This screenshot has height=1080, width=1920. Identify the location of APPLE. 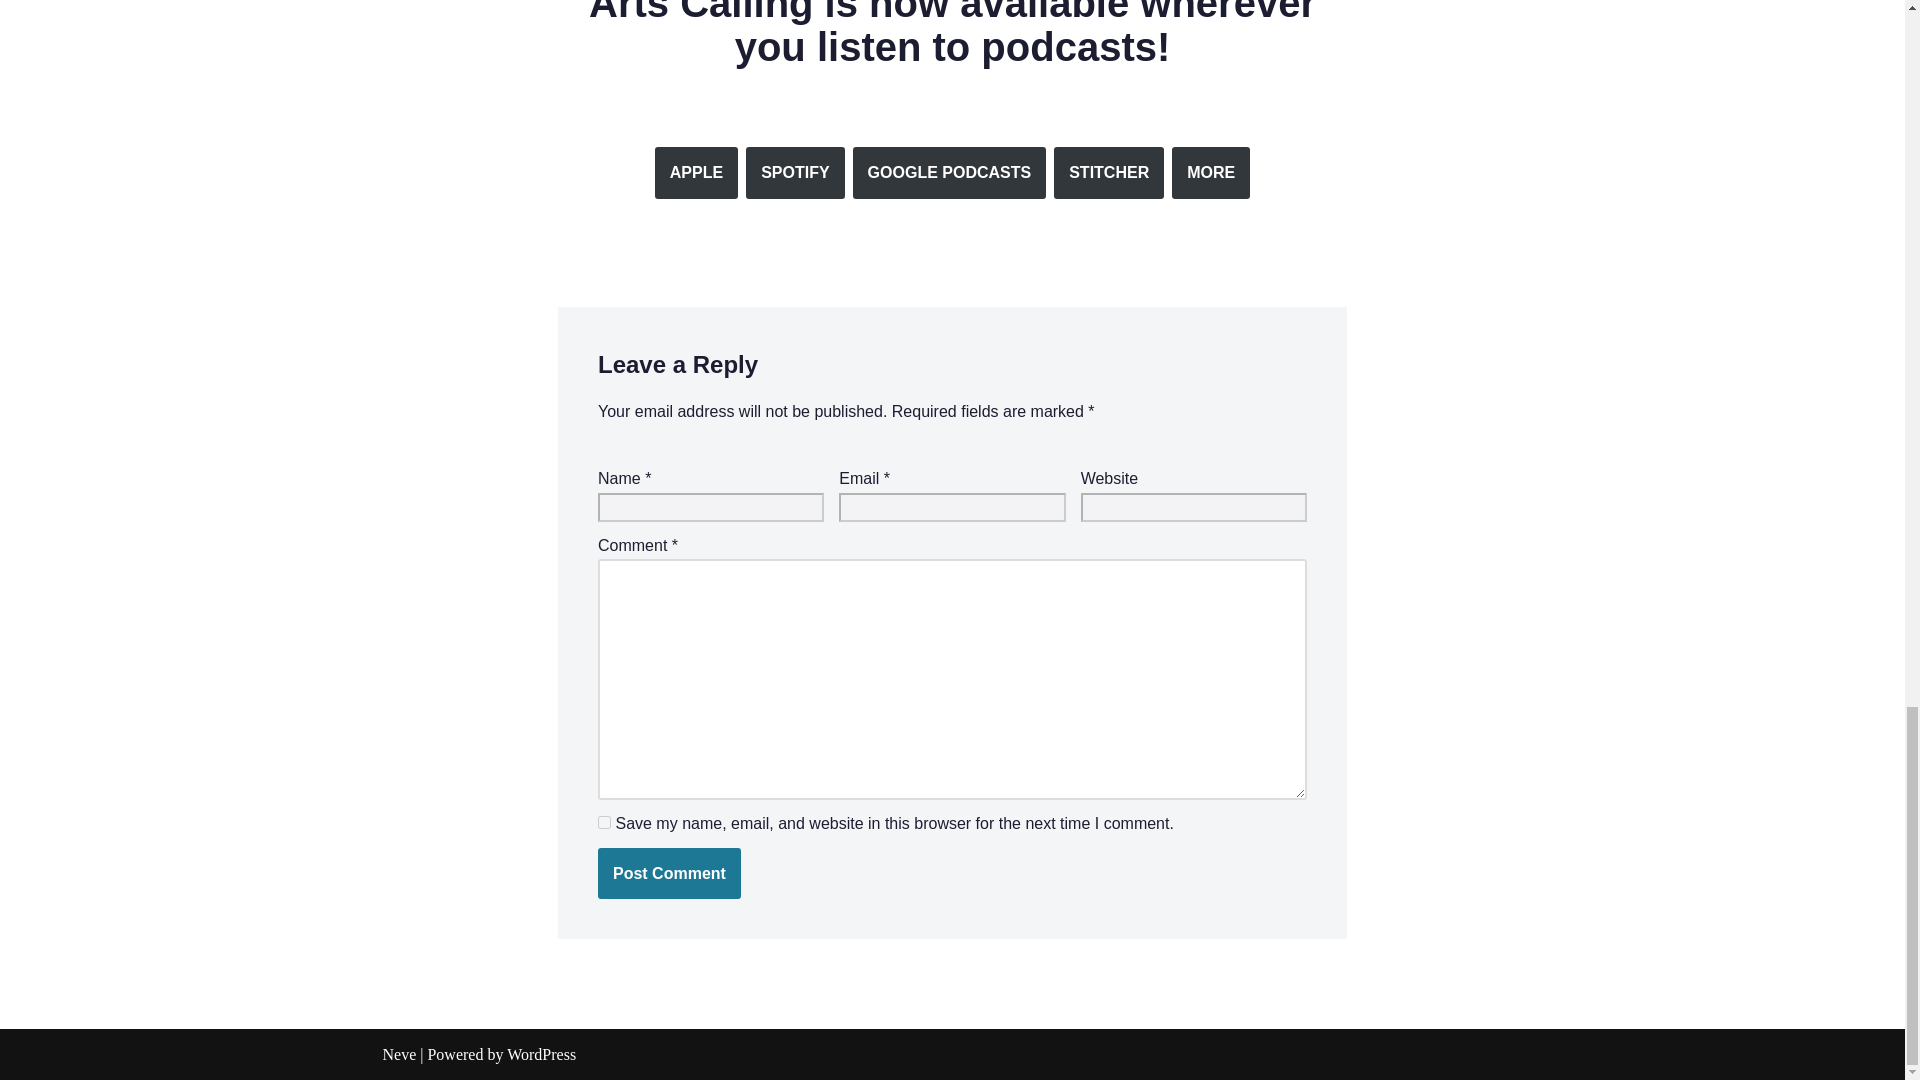
(696, 172).